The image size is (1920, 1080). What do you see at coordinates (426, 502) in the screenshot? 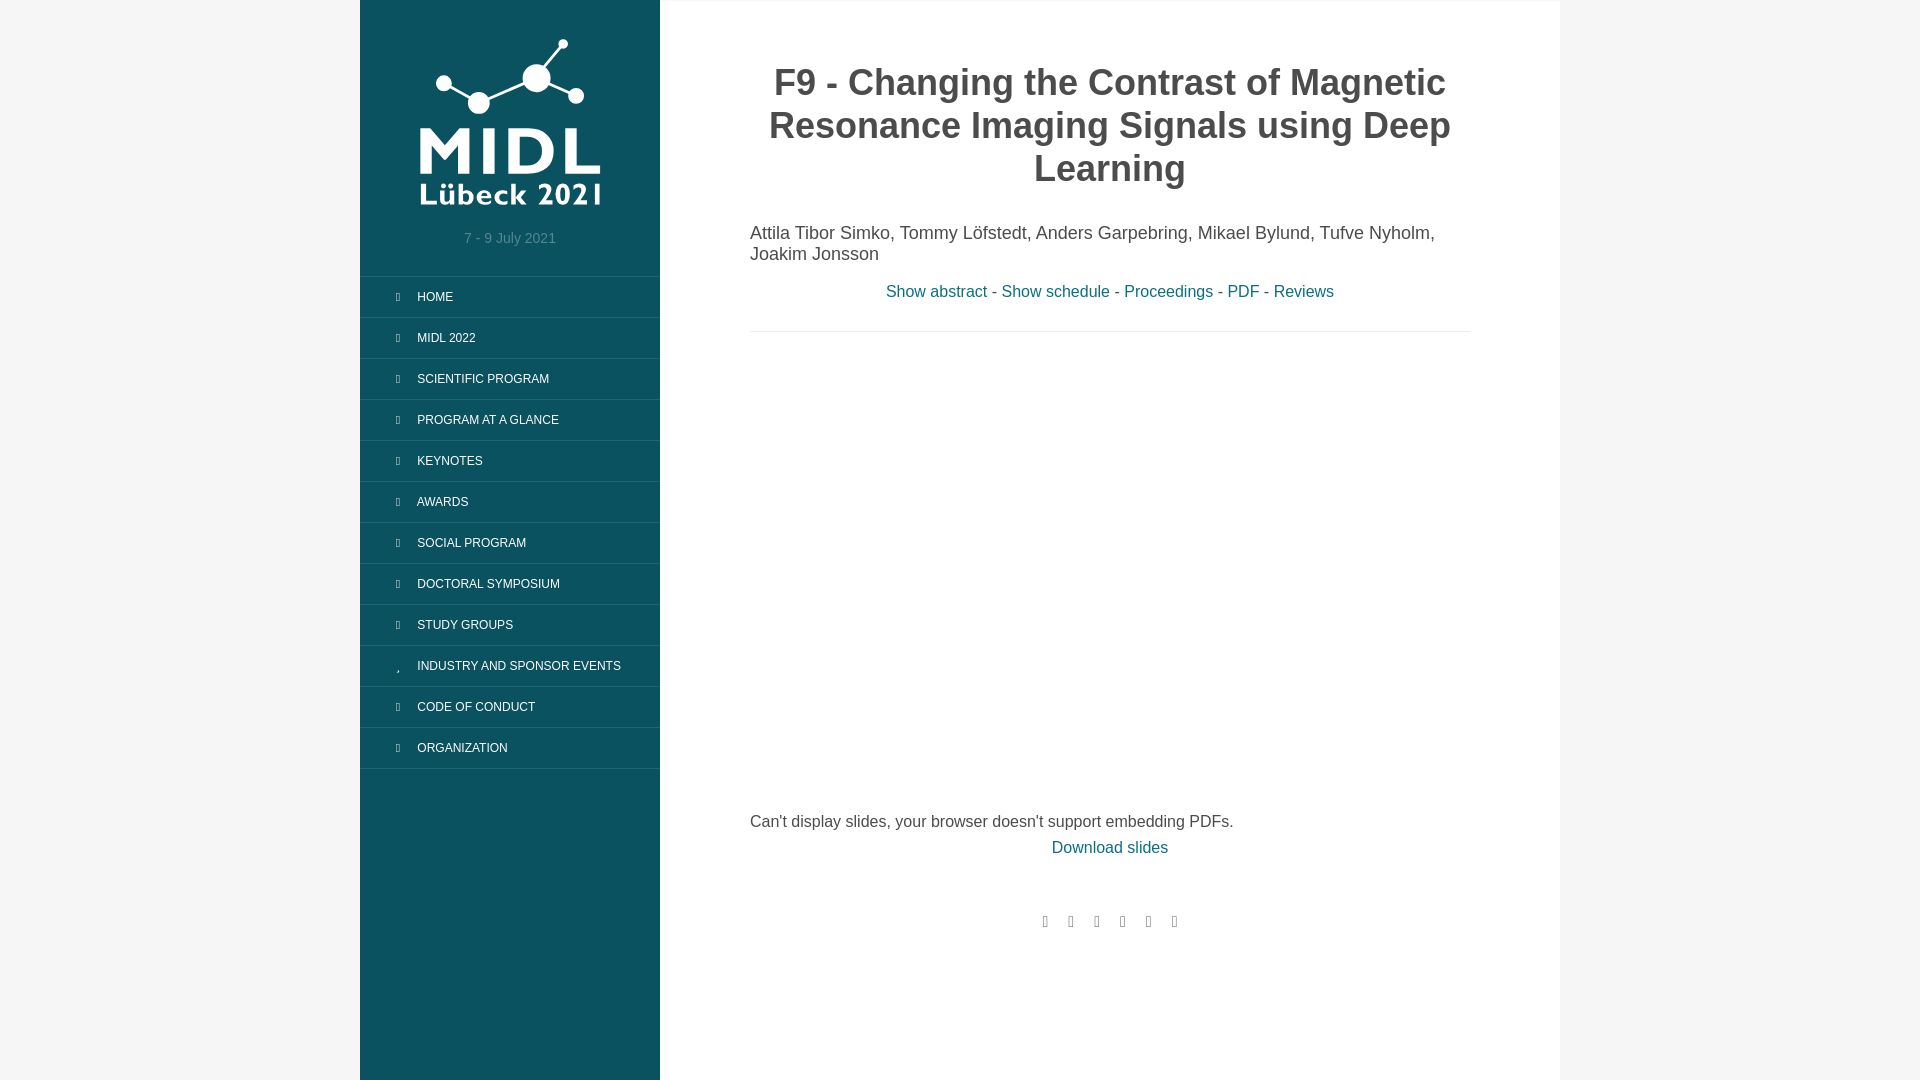
I see `AWARDS` at bounding box center [426, 502].